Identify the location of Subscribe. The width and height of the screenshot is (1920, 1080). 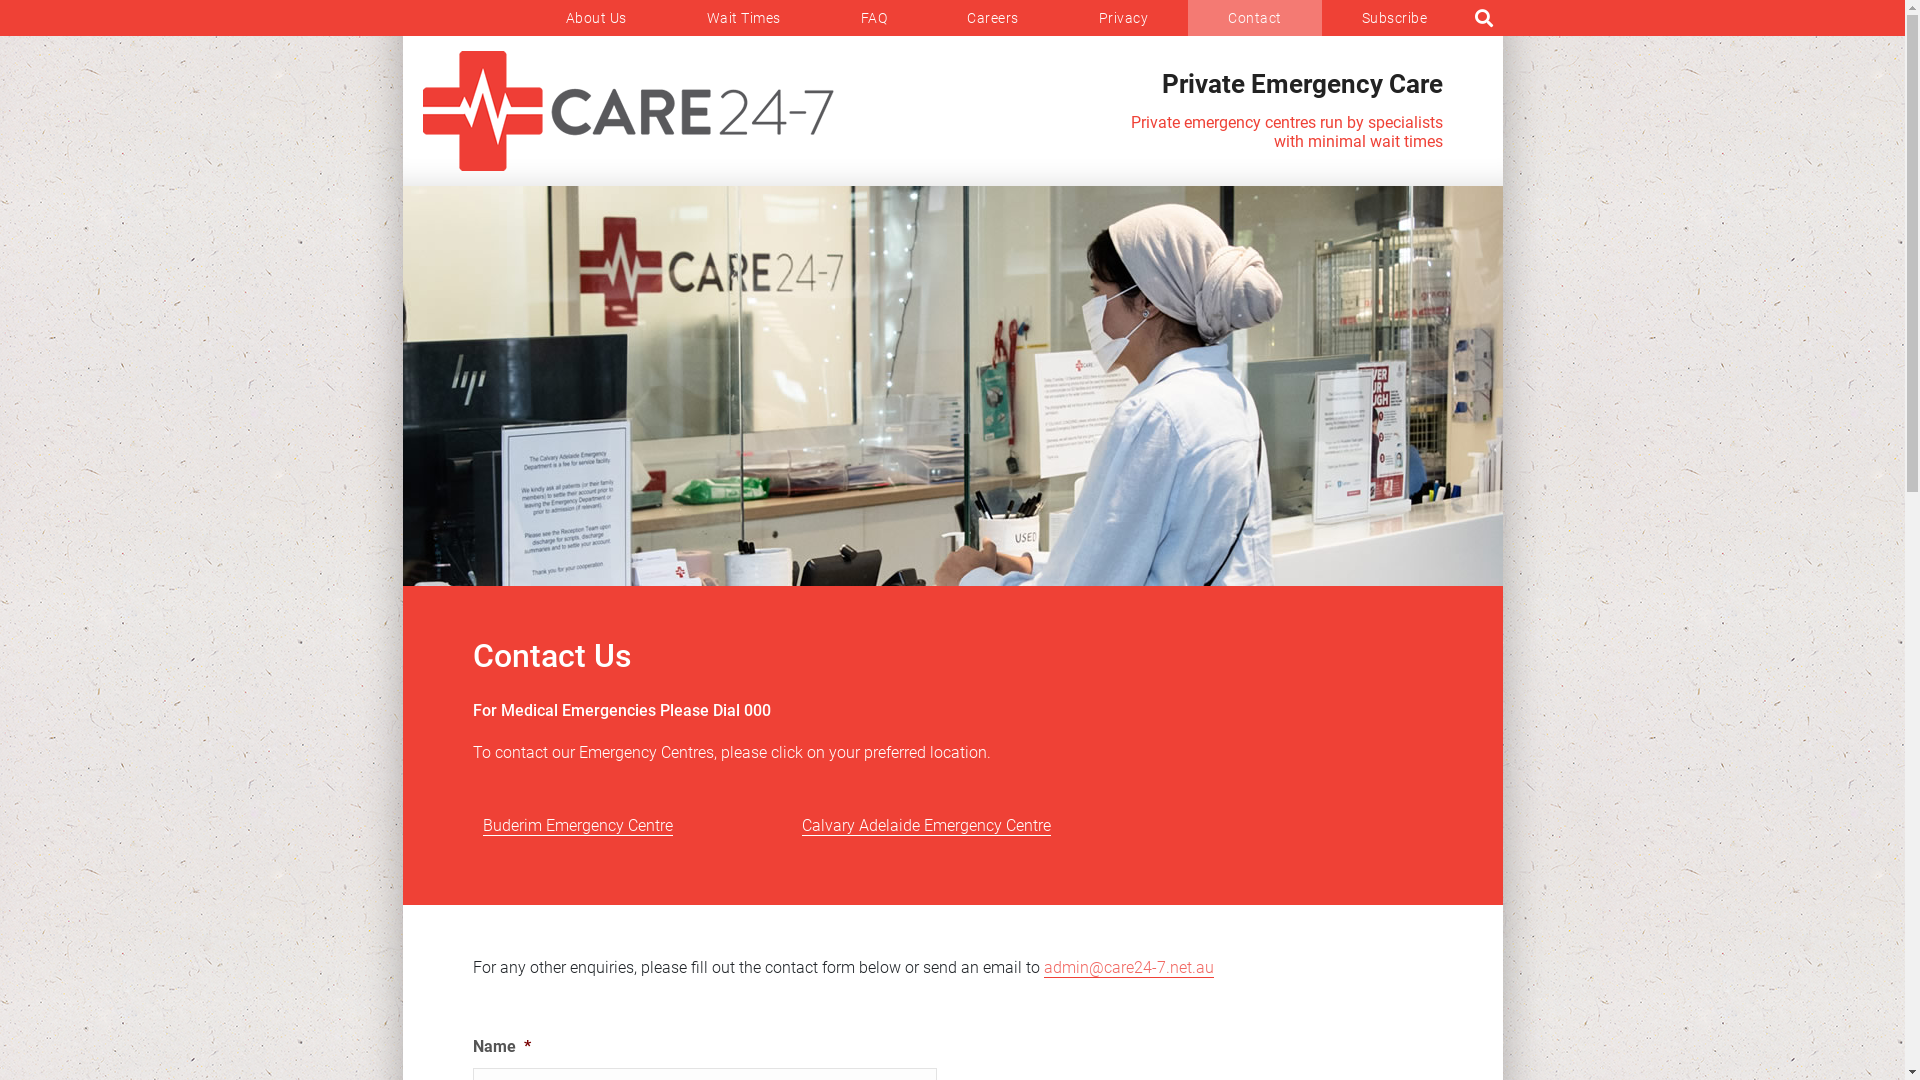
(1395, 18).